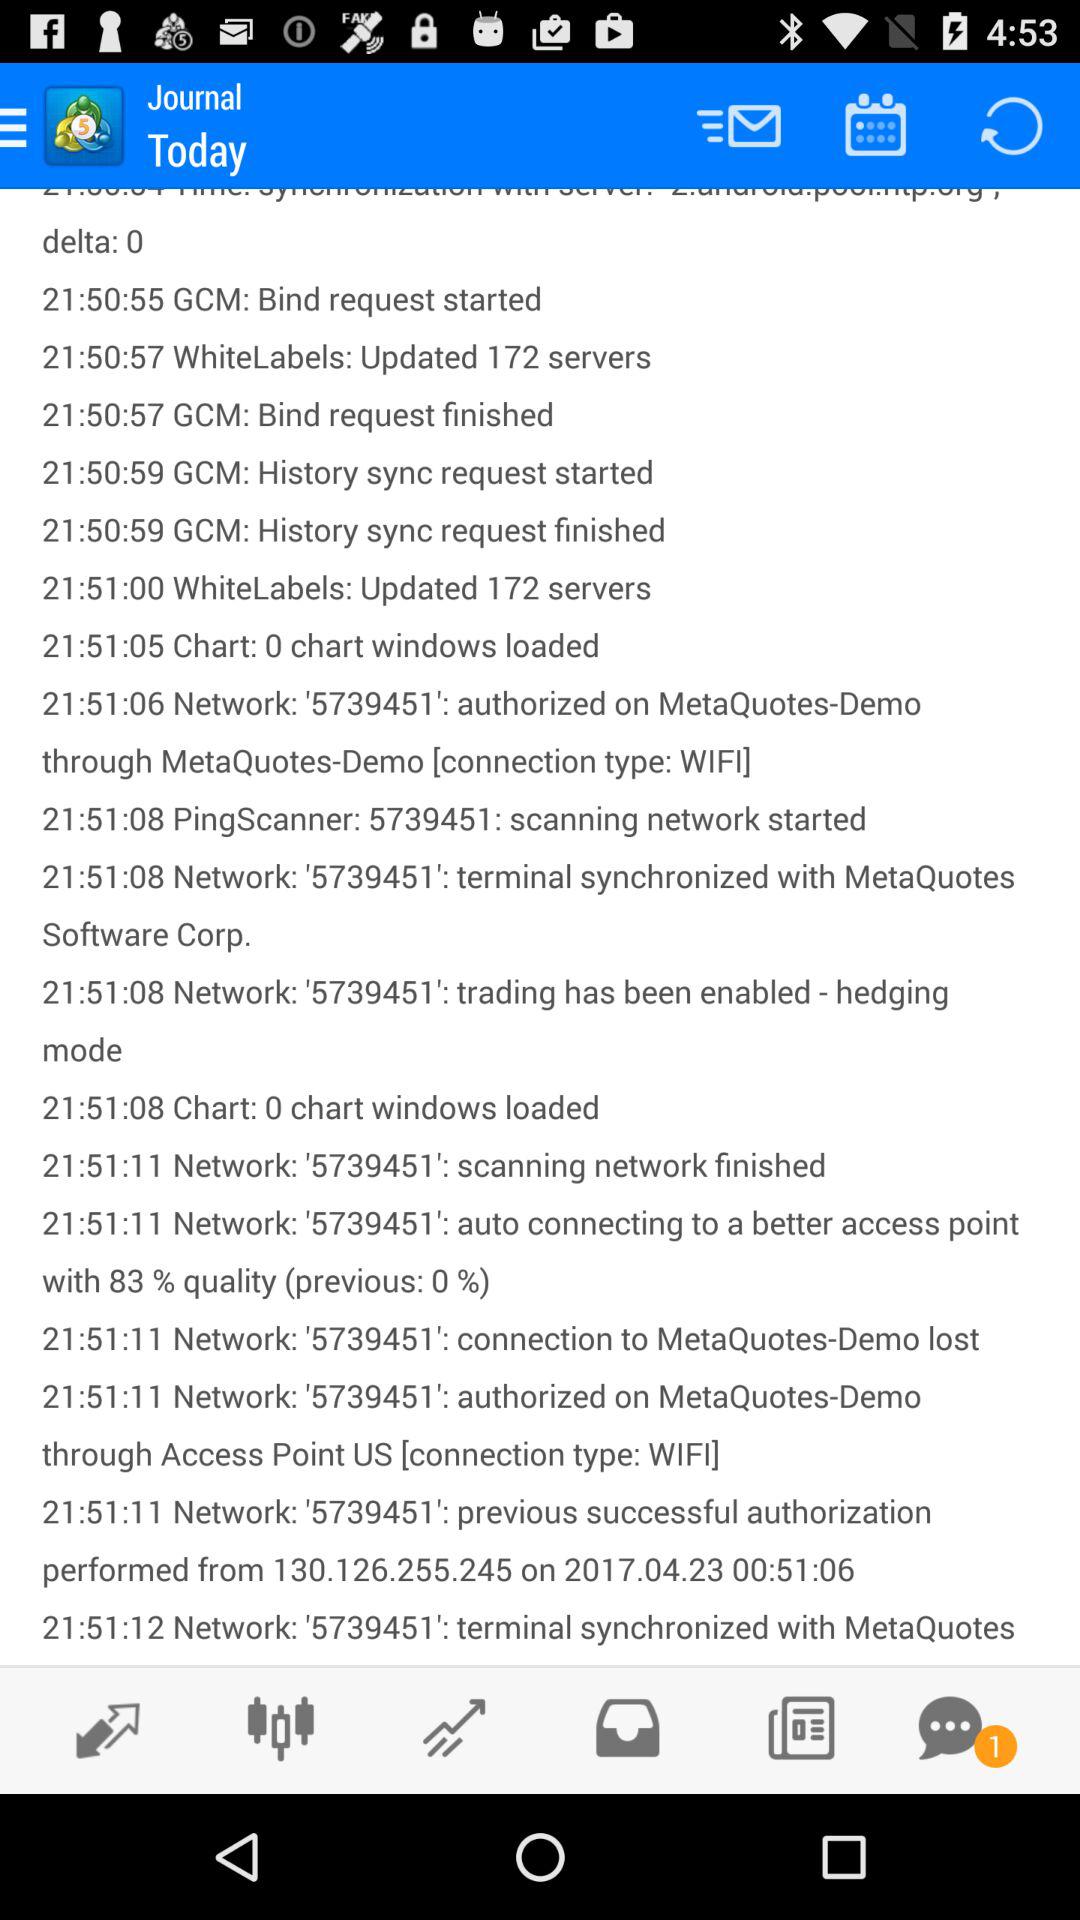 The width and height of the screenshot is (1080, 1920). I want to click on security options, so click(627, 1728).